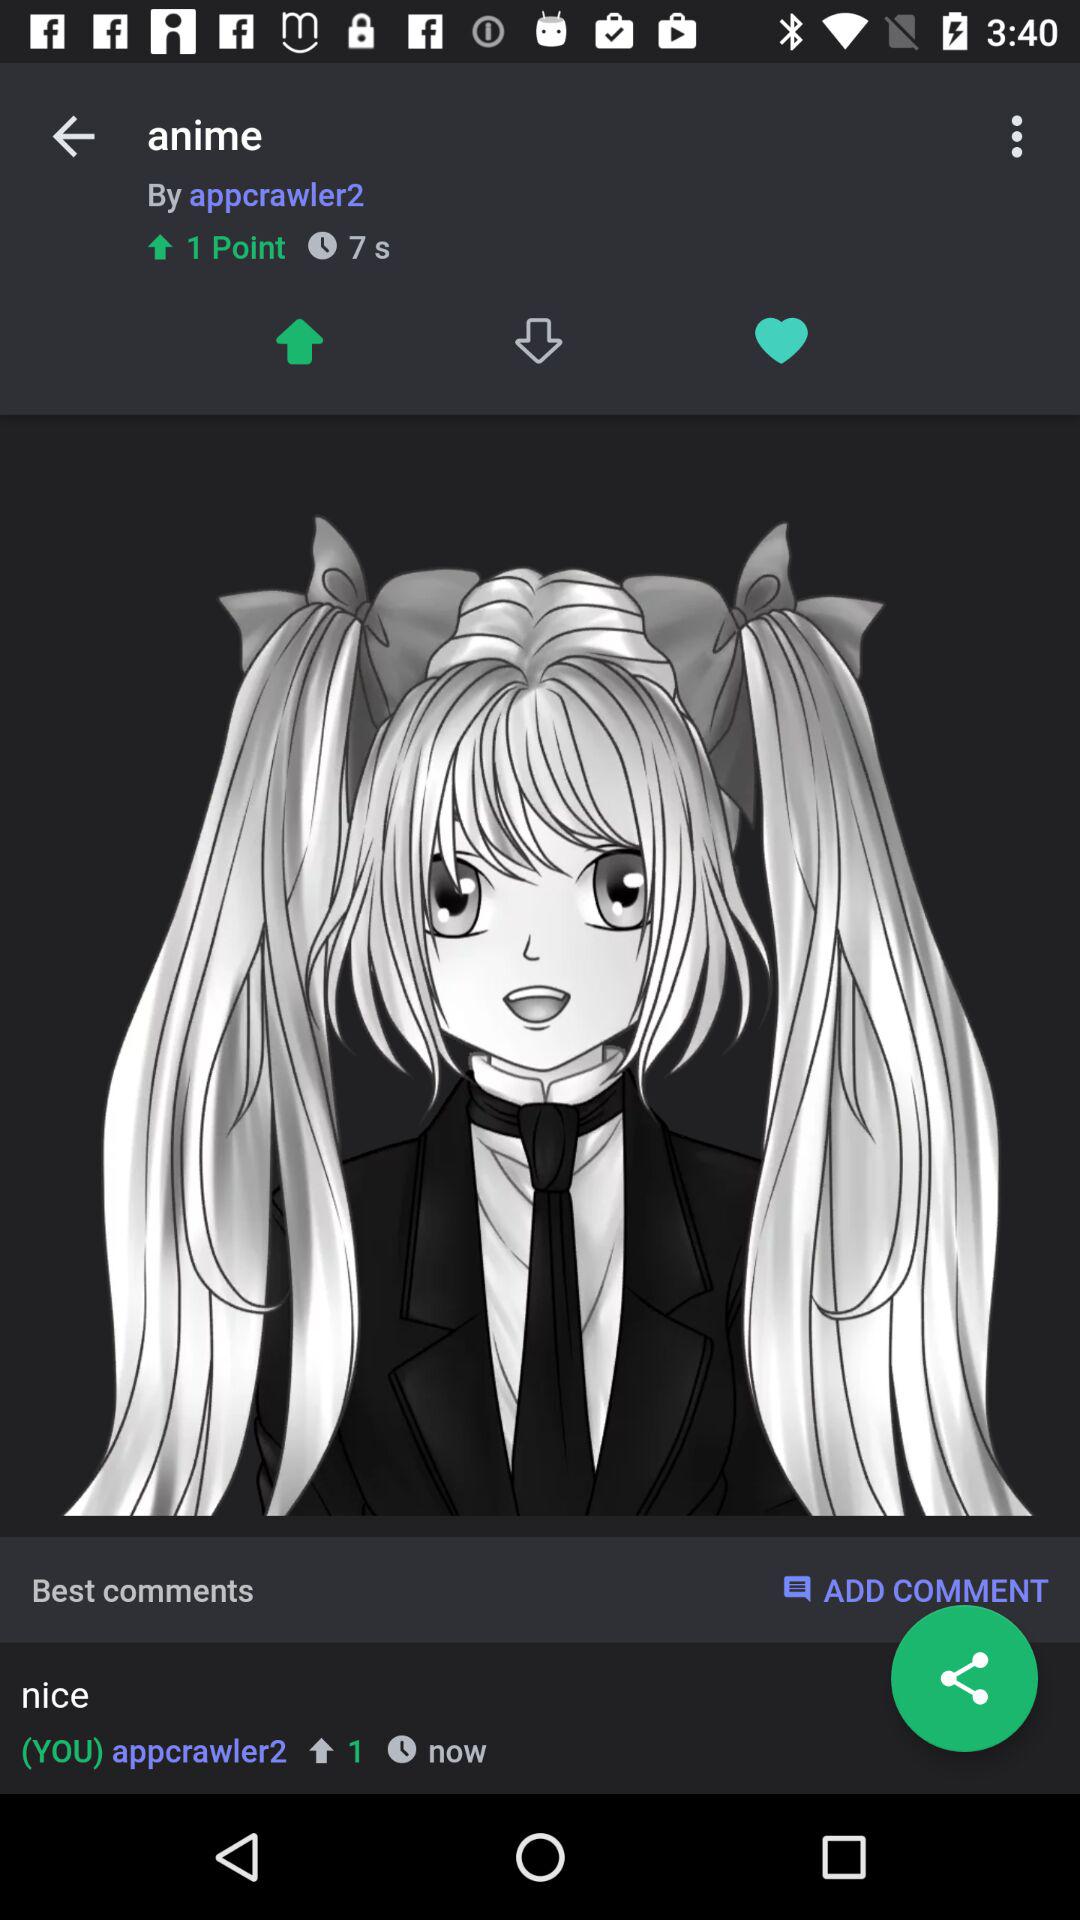 The image size is (1080, 1920). I want to click on flip until nice  item, so click(534, 1698).